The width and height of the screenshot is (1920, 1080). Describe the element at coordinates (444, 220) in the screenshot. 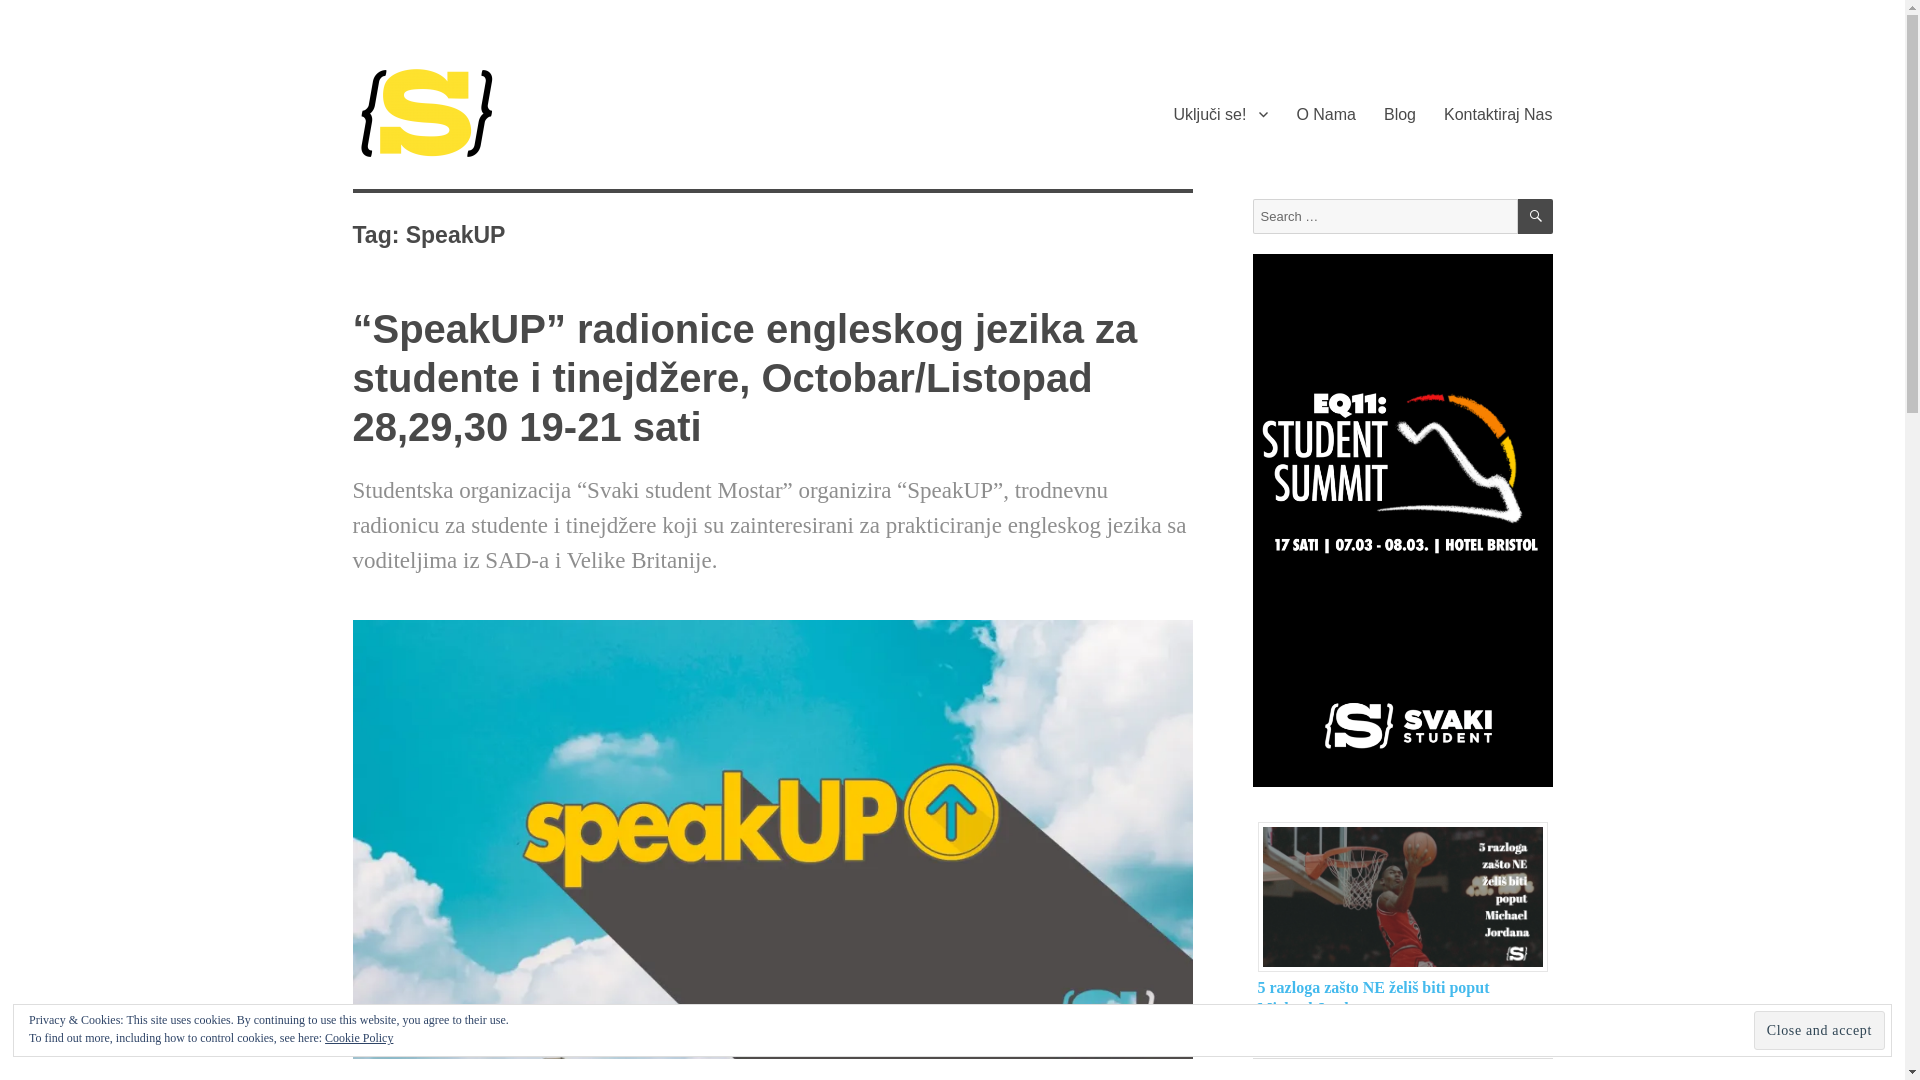

I see `Svaki Student` at that location.